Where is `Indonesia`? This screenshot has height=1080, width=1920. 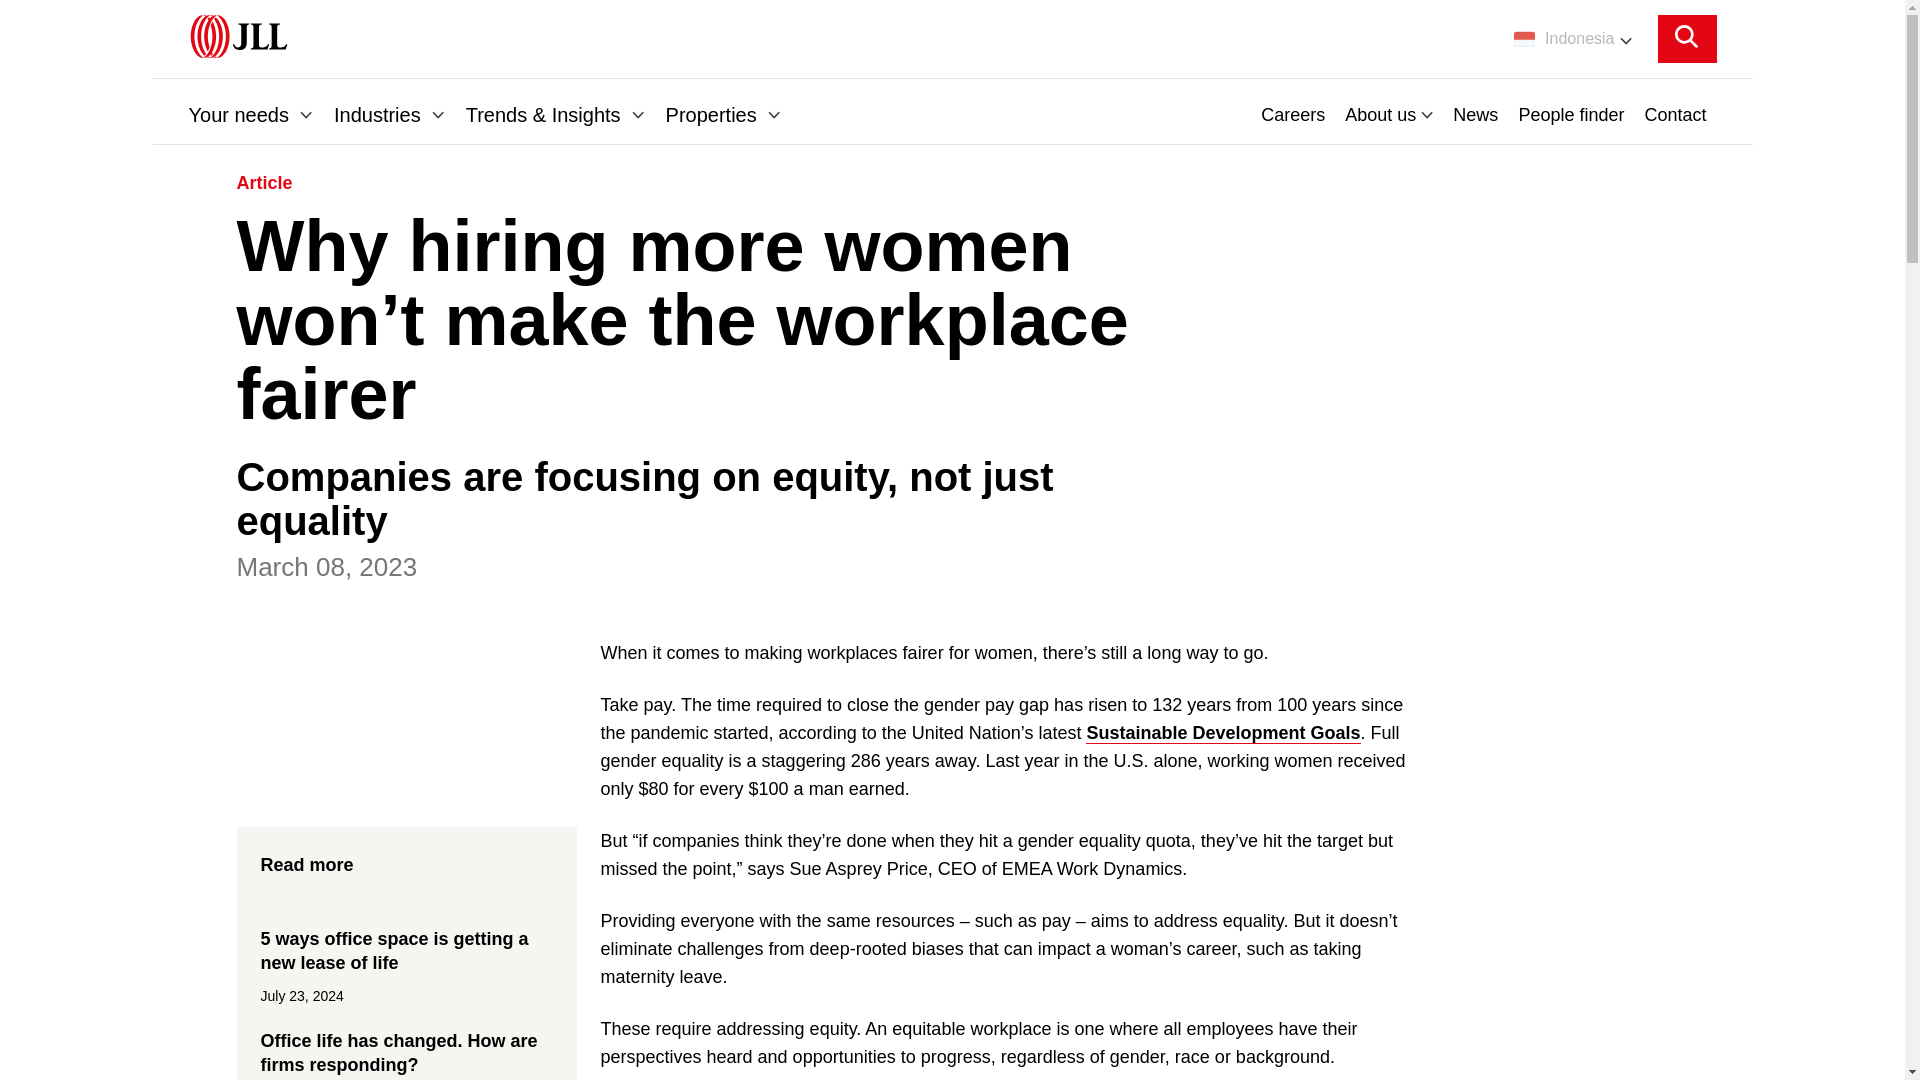
Indonesia is located at coordinates (1572, 38).